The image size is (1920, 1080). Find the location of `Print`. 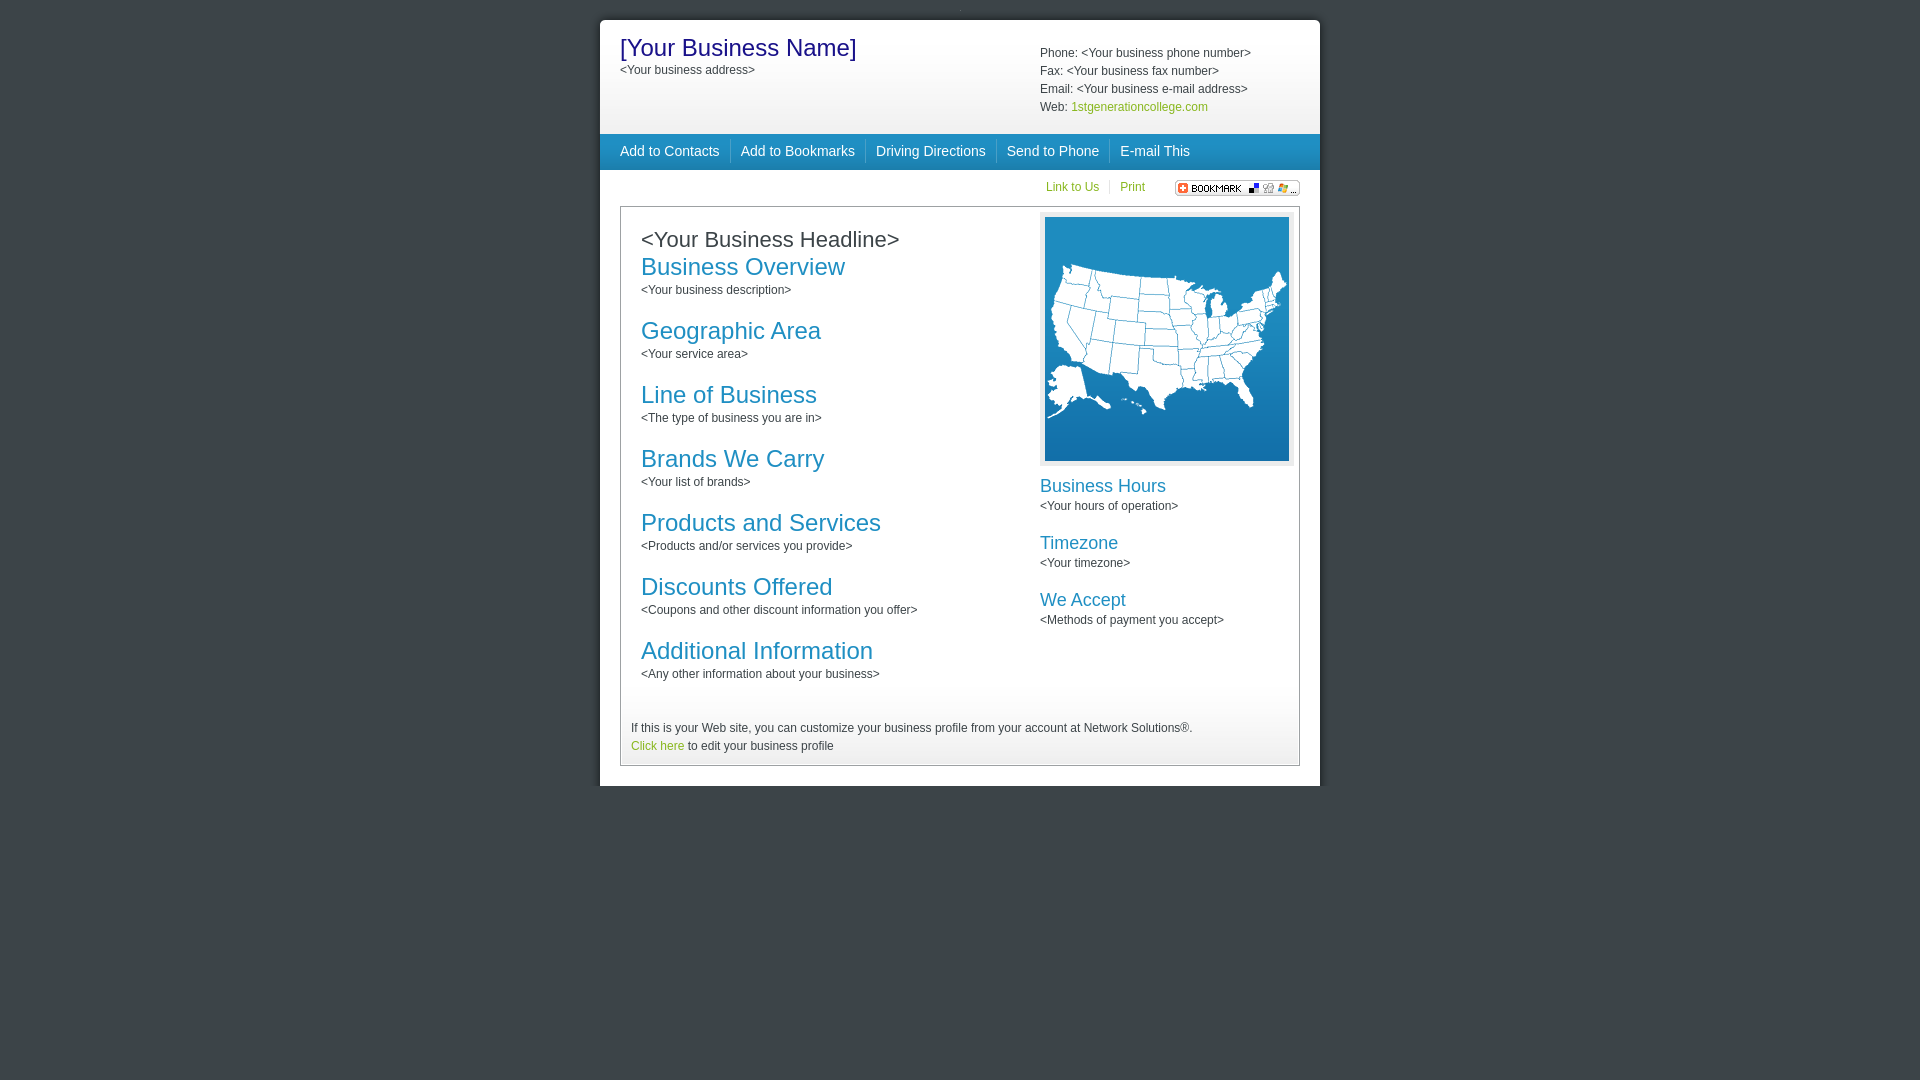

Print is located at coordinates (1132, 187).